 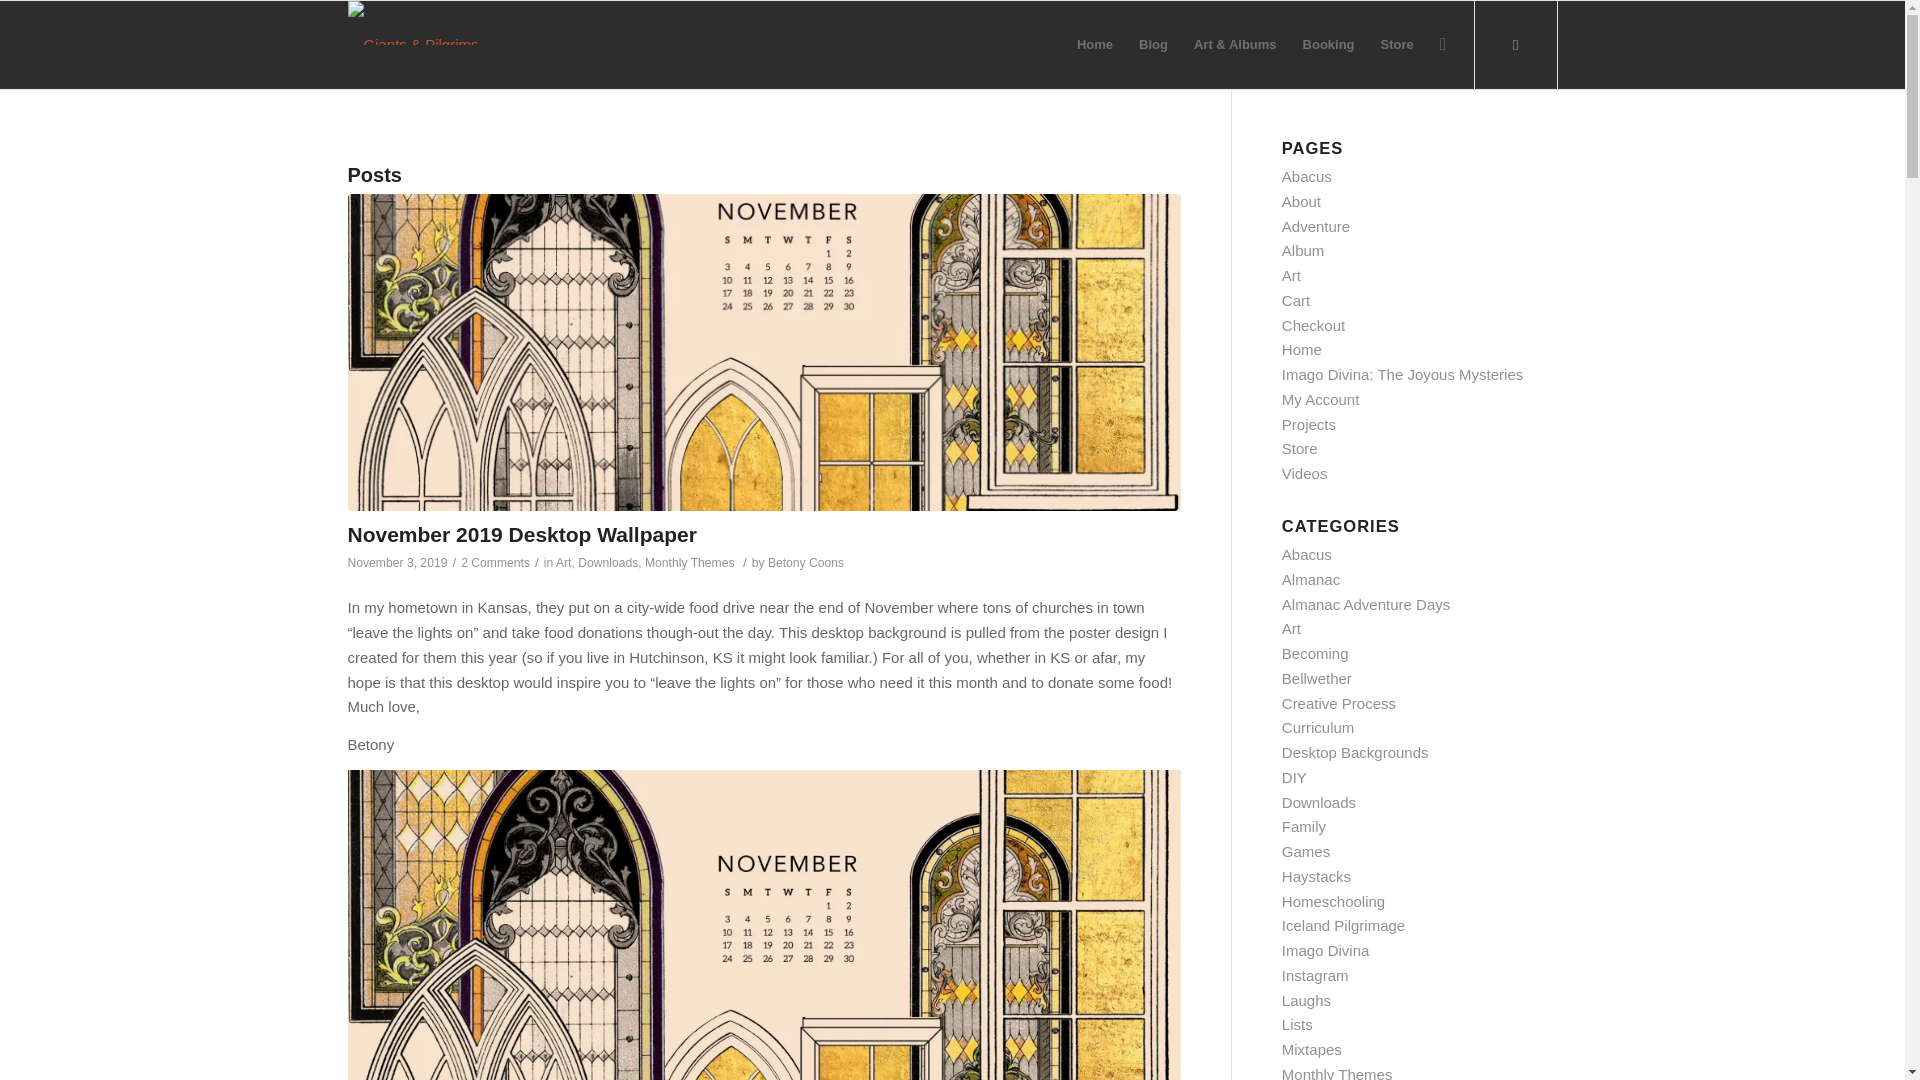 What do you see at coordinates (1316, 678) in the screenshot?
I see `Bellwether` at bounding box center [1316, 678].